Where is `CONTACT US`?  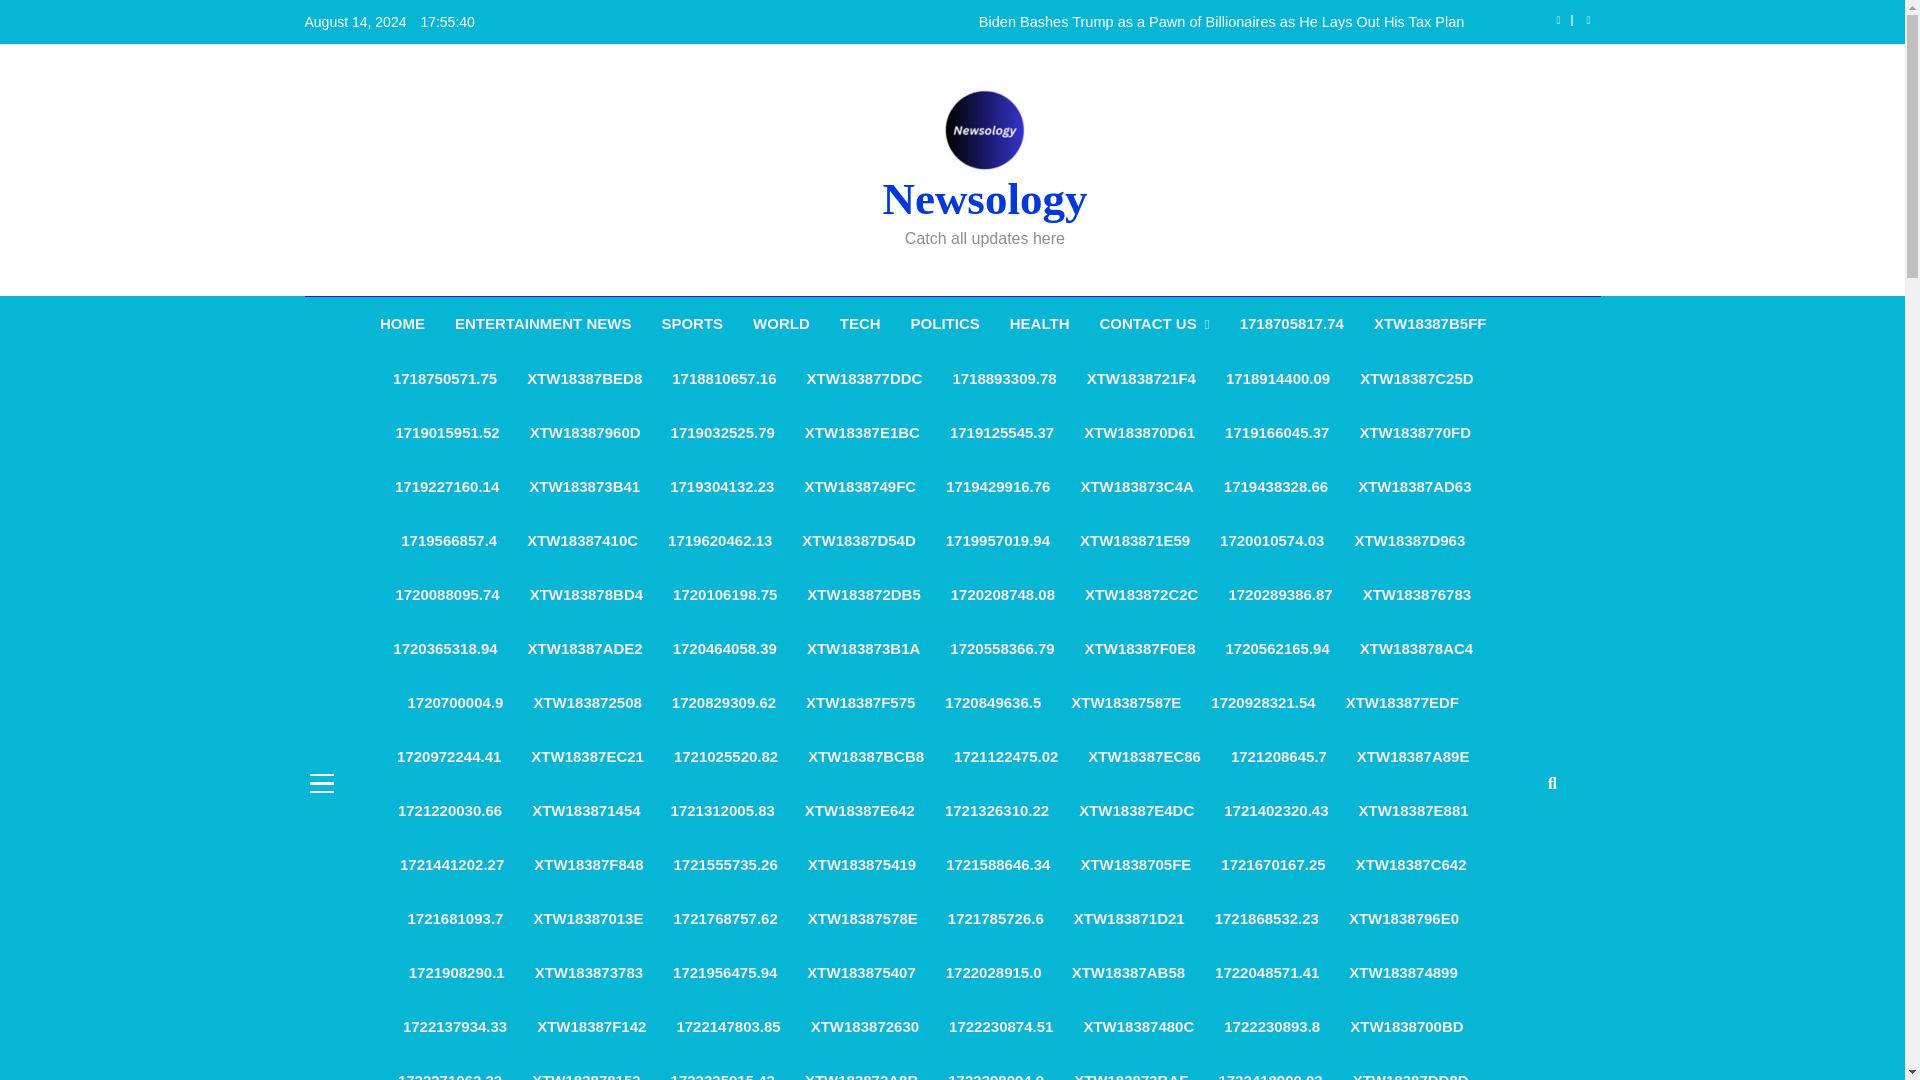 CONTACT US is located at coordinates (1154, 324).